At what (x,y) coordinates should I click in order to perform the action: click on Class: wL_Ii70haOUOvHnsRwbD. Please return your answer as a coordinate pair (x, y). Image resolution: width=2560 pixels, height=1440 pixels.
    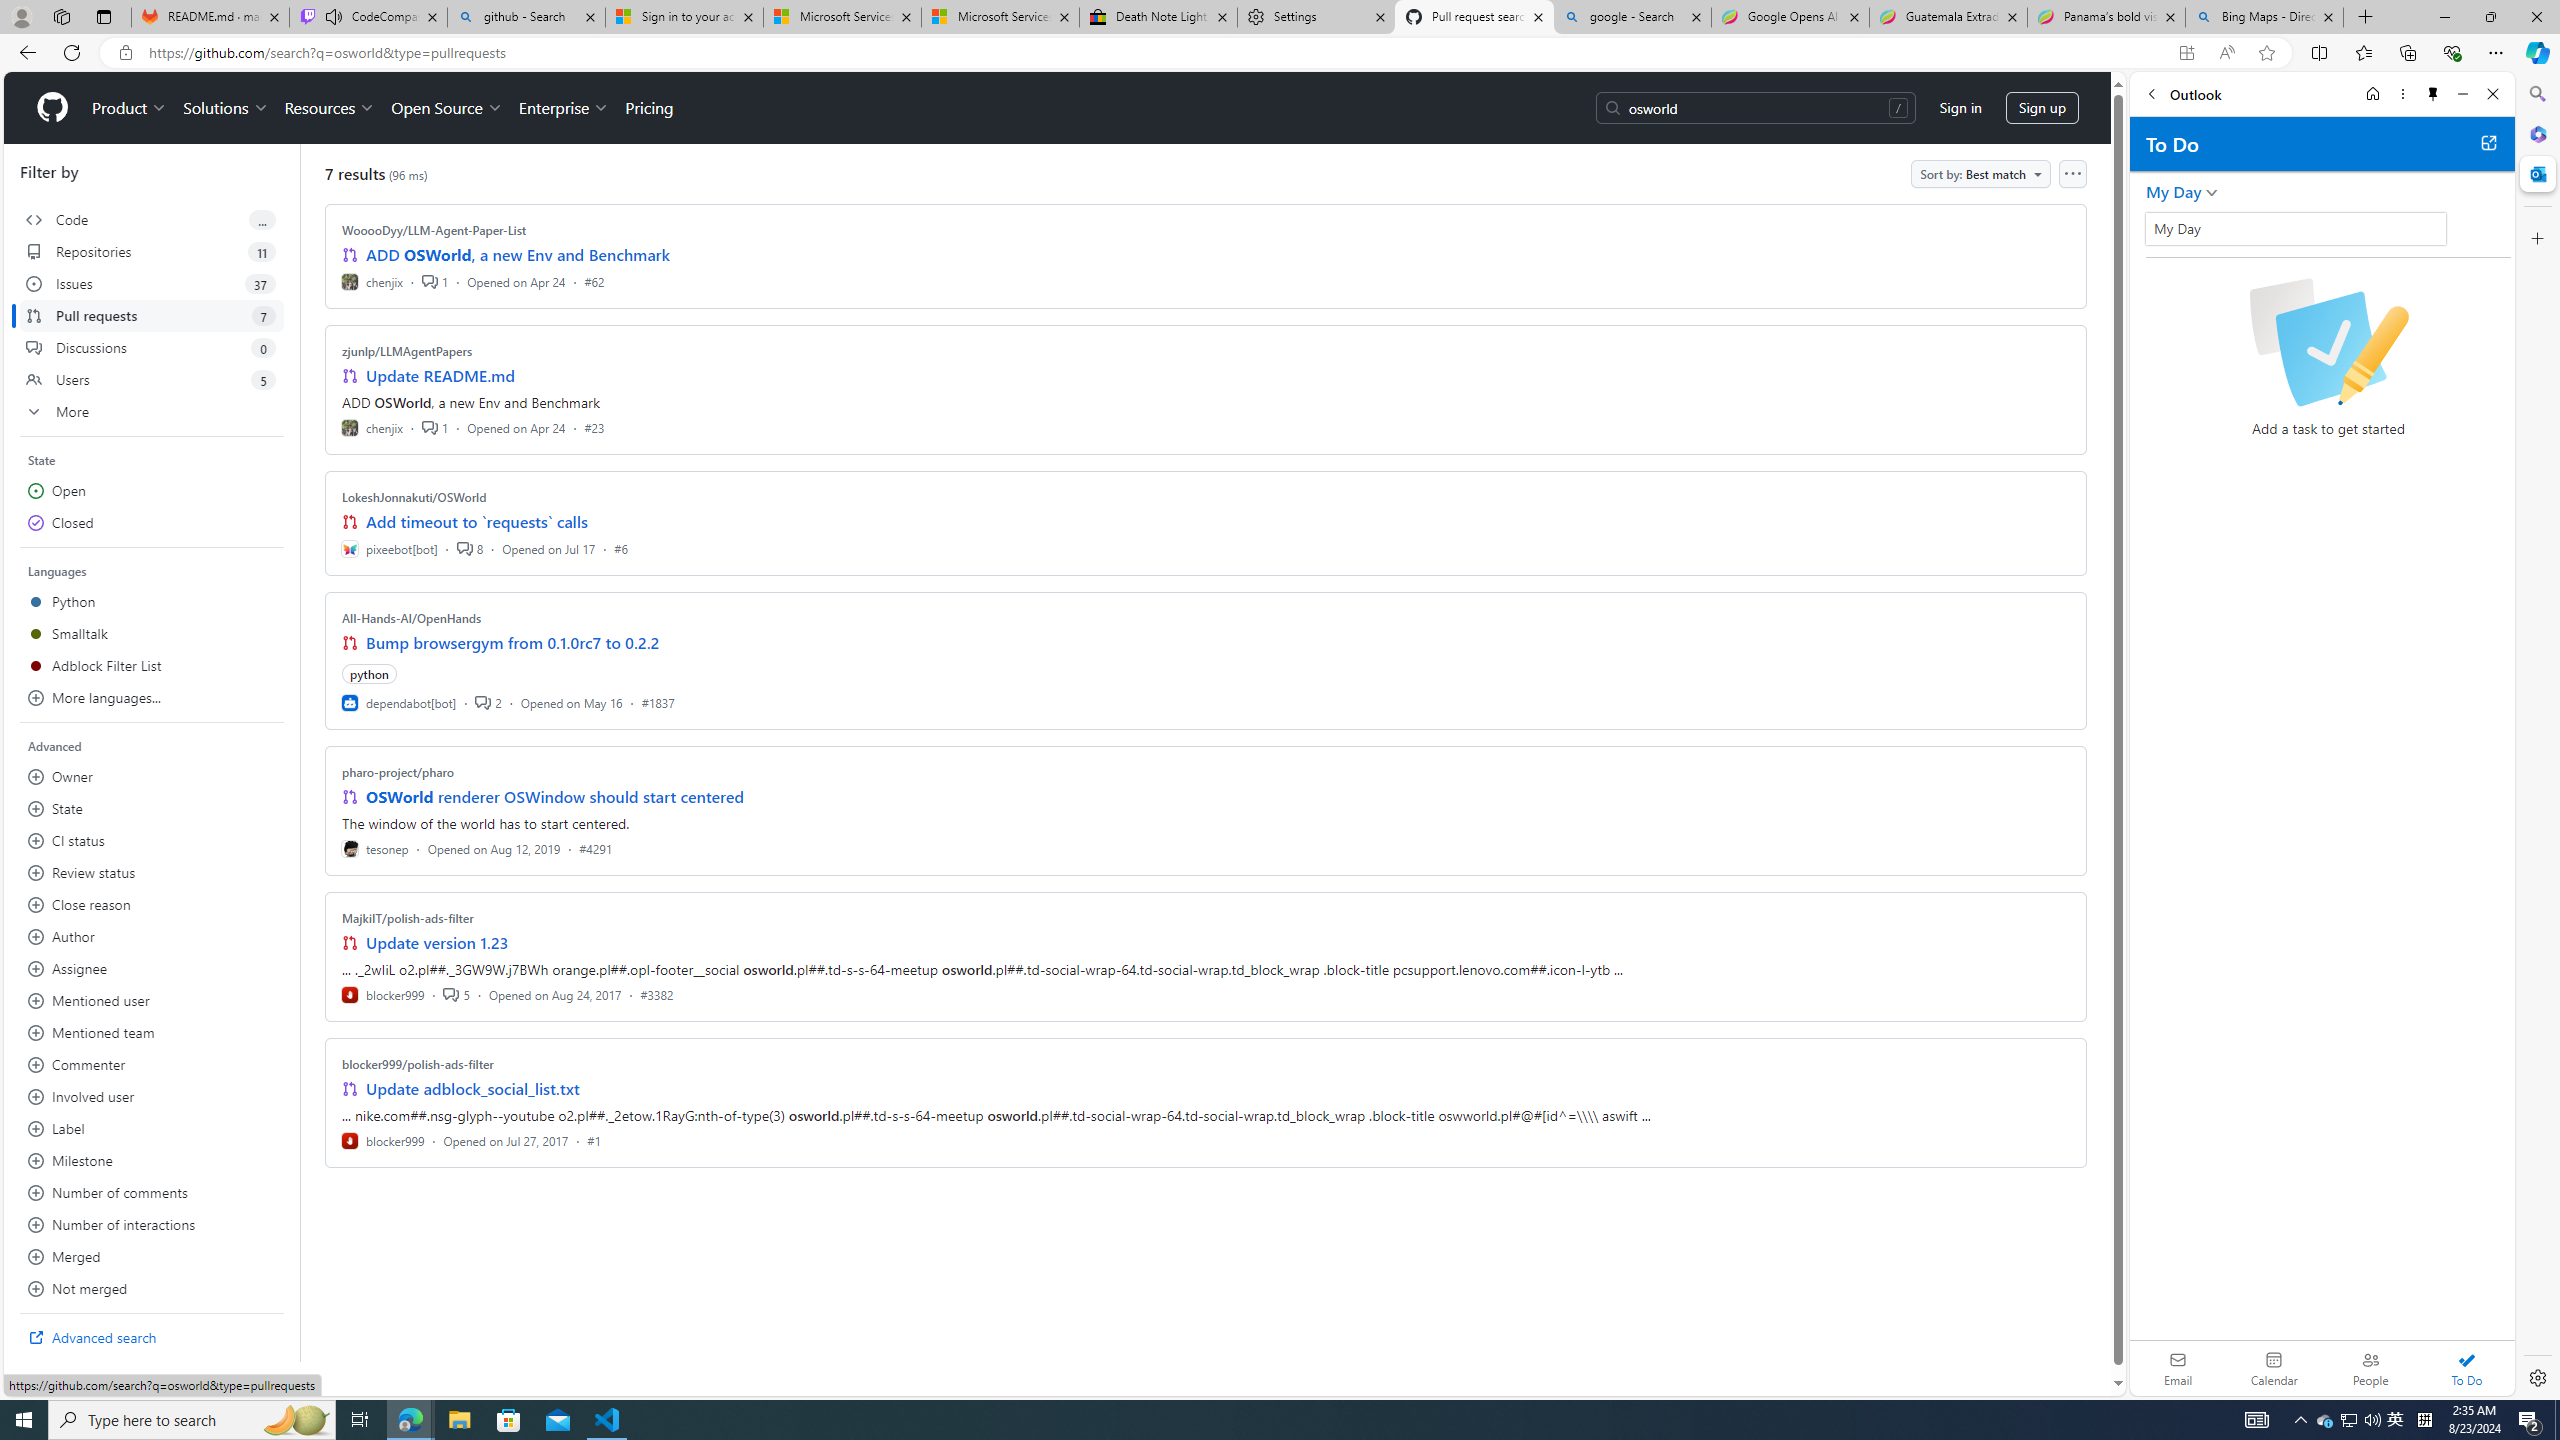
    Looking at the image, I should click on (2294, 228).